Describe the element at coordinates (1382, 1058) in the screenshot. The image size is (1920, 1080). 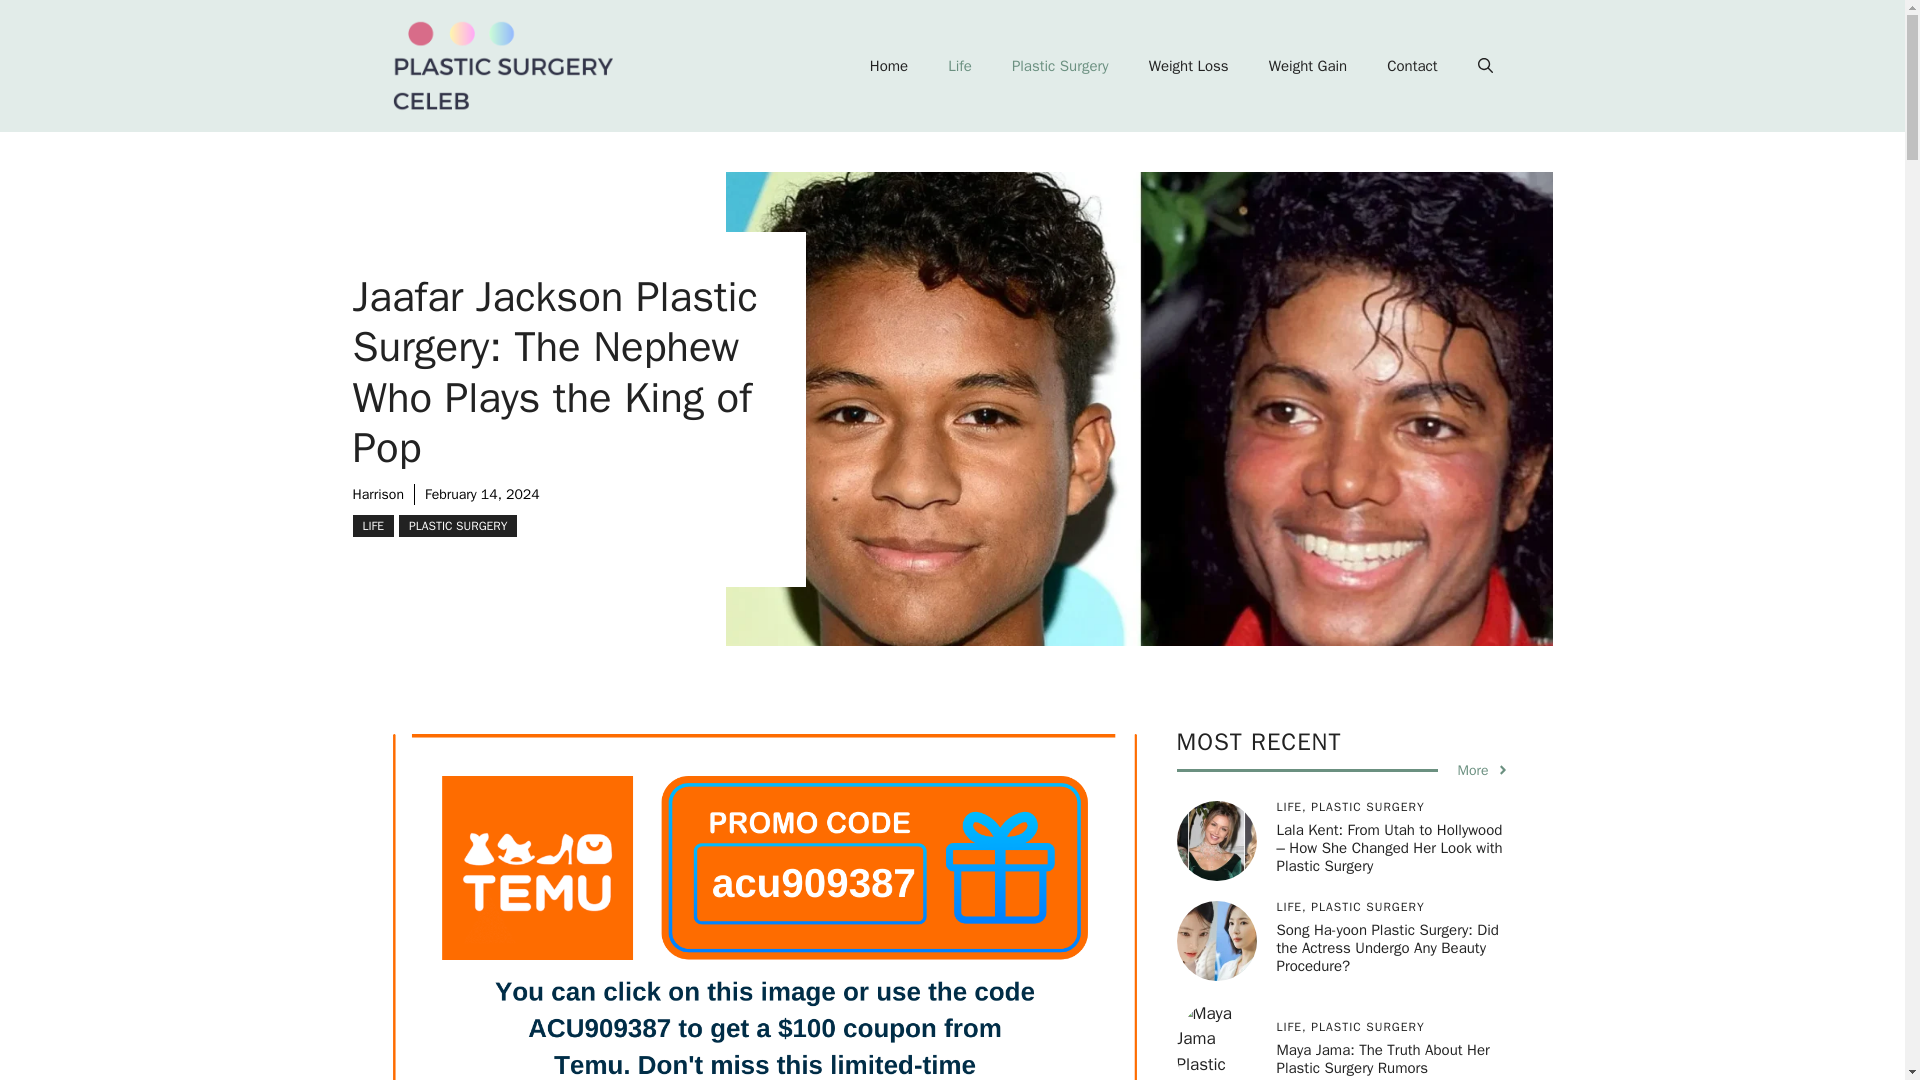
I see `Maya Jama: The Truth About Her Plastic Surgery Rumors` at that location.